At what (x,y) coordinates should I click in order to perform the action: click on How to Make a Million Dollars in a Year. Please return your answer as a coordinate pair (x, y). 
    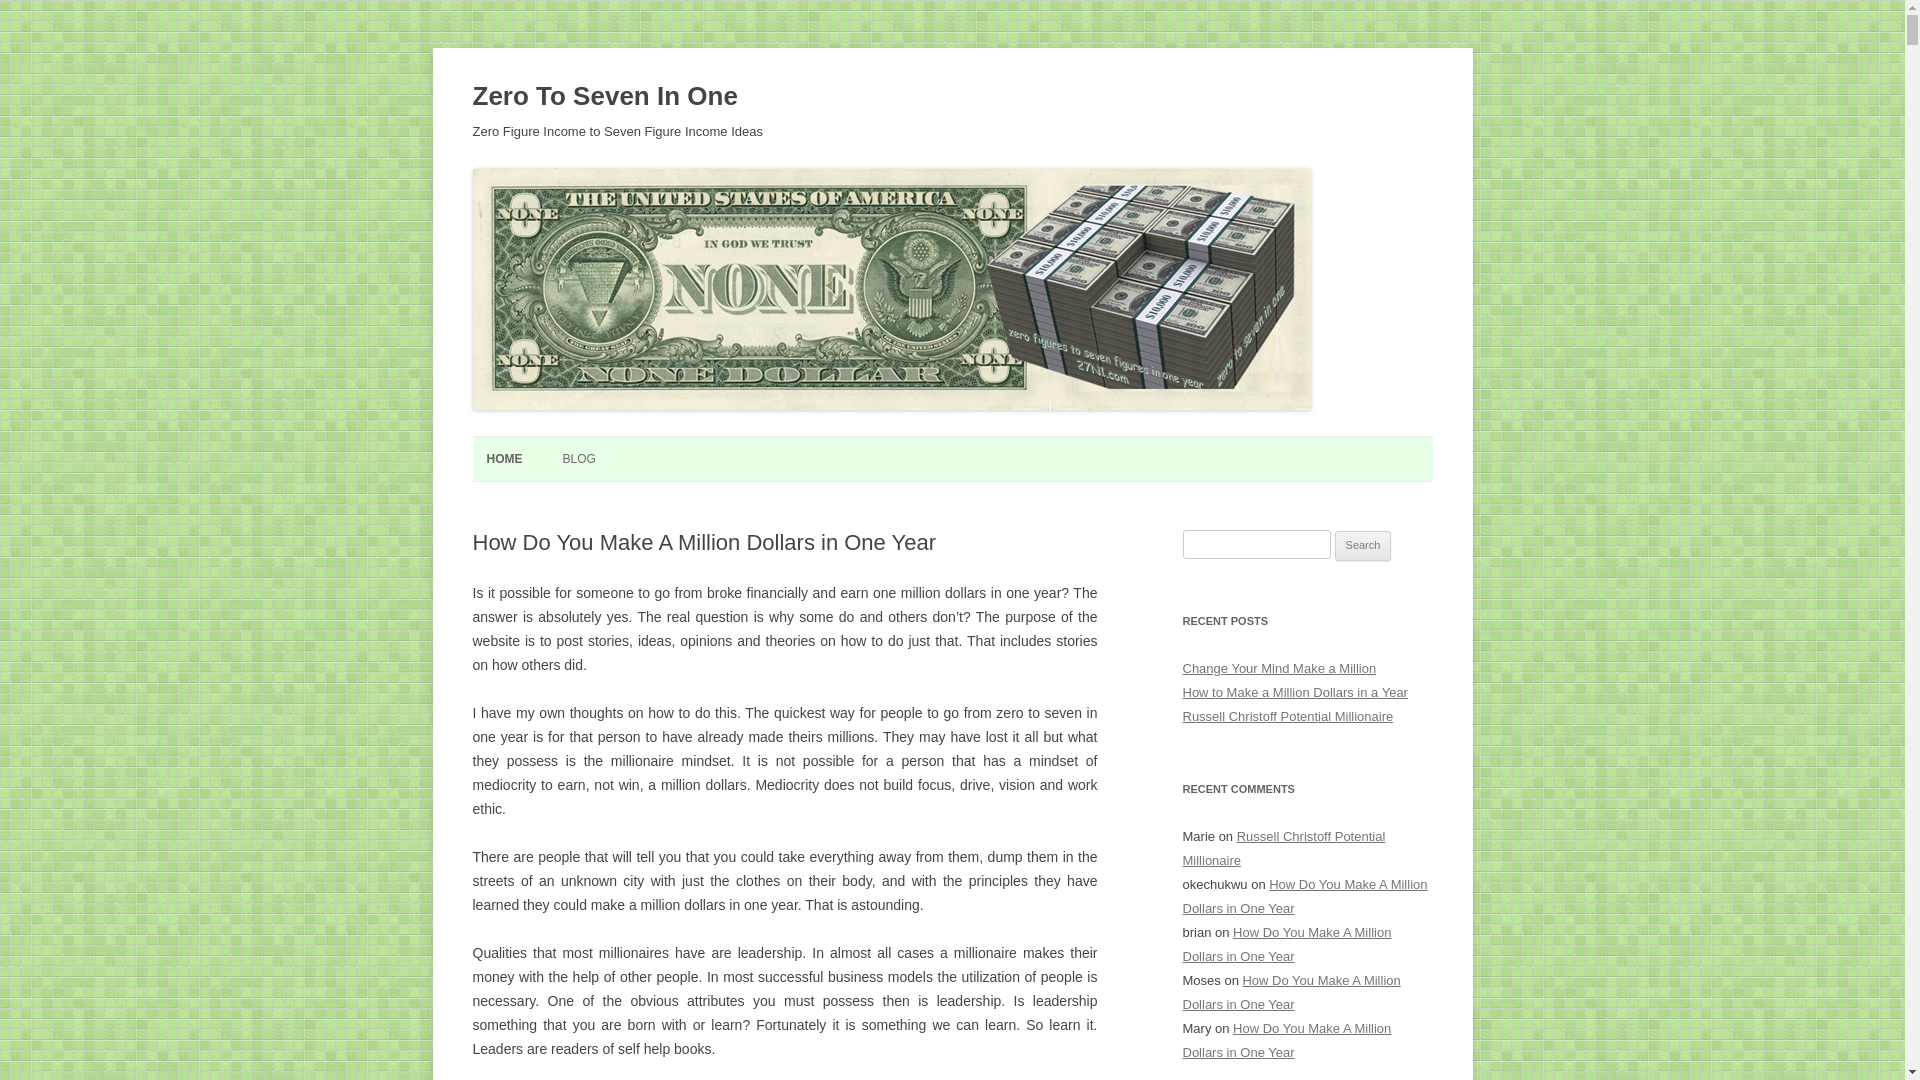
    Looking at the image, I should click on (1294, 692).